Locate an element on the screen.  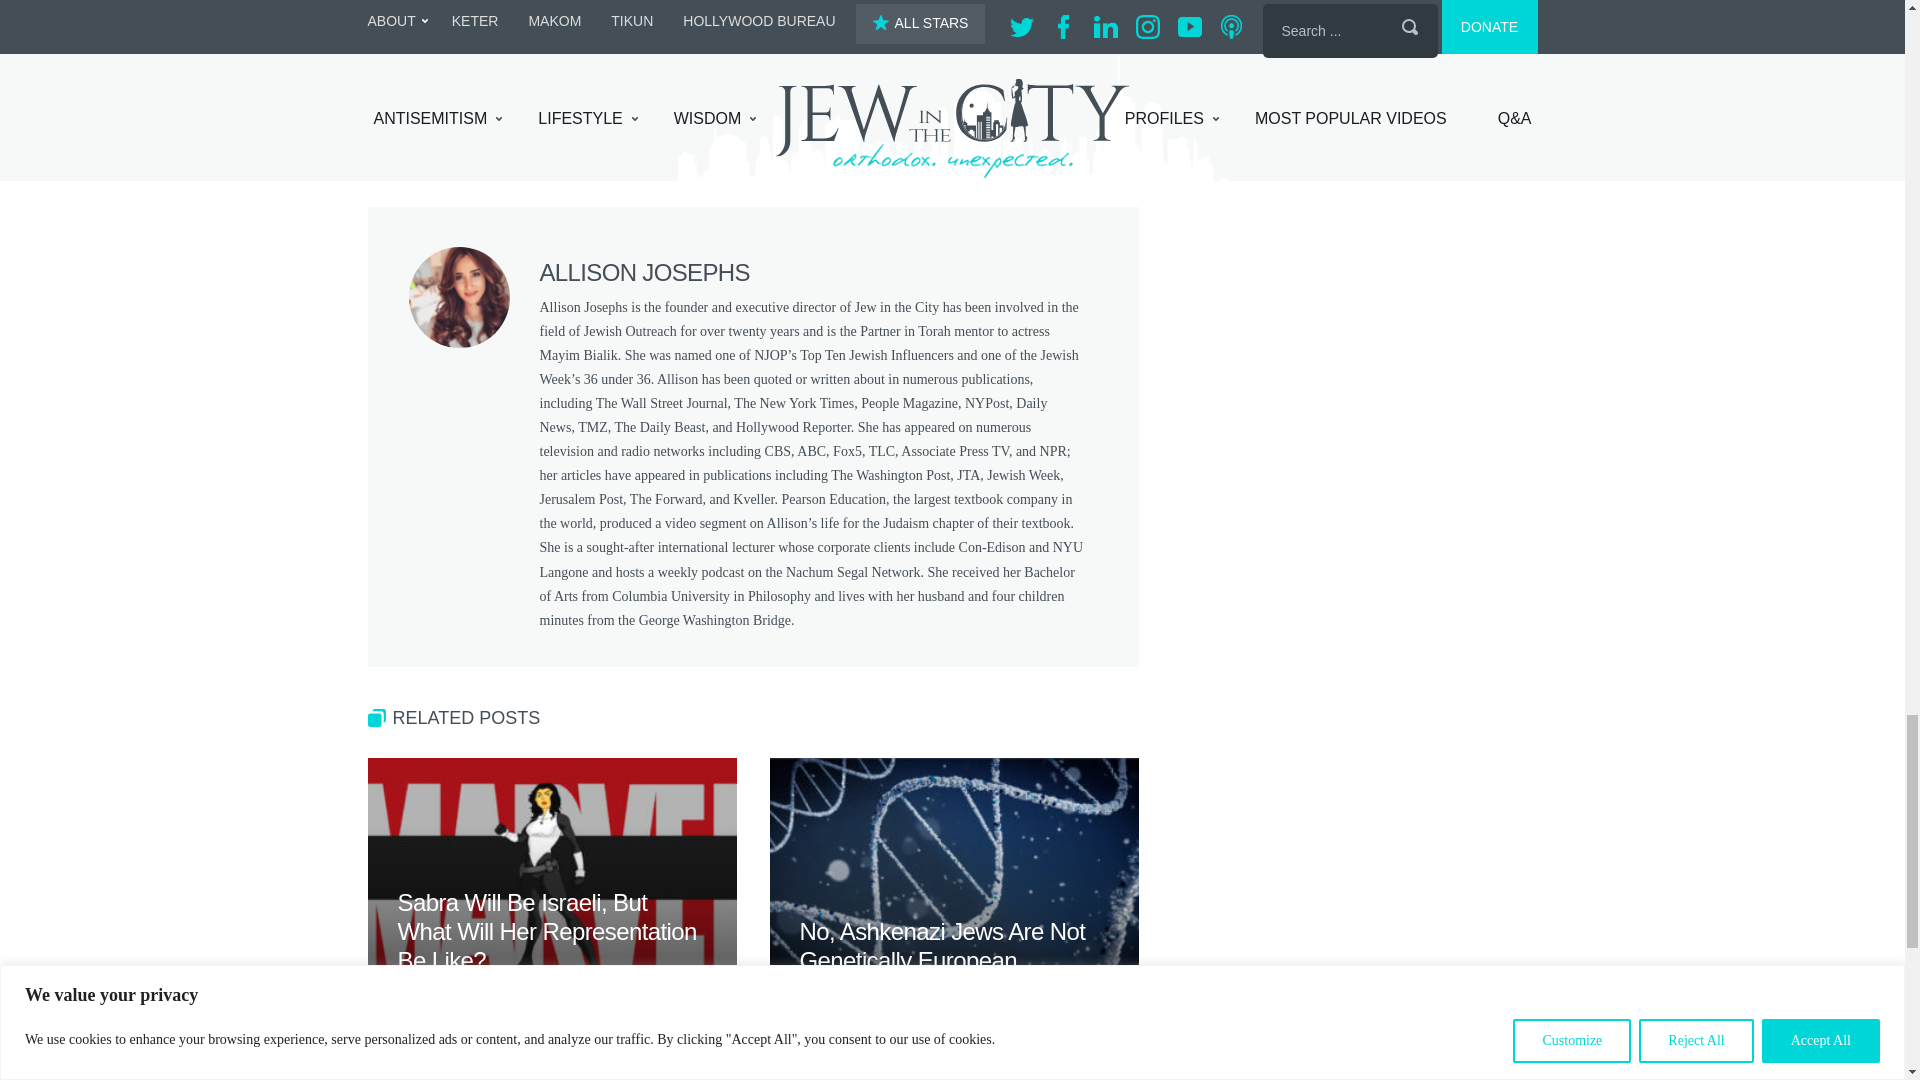
Post comment is located at coordinates (467, 102).